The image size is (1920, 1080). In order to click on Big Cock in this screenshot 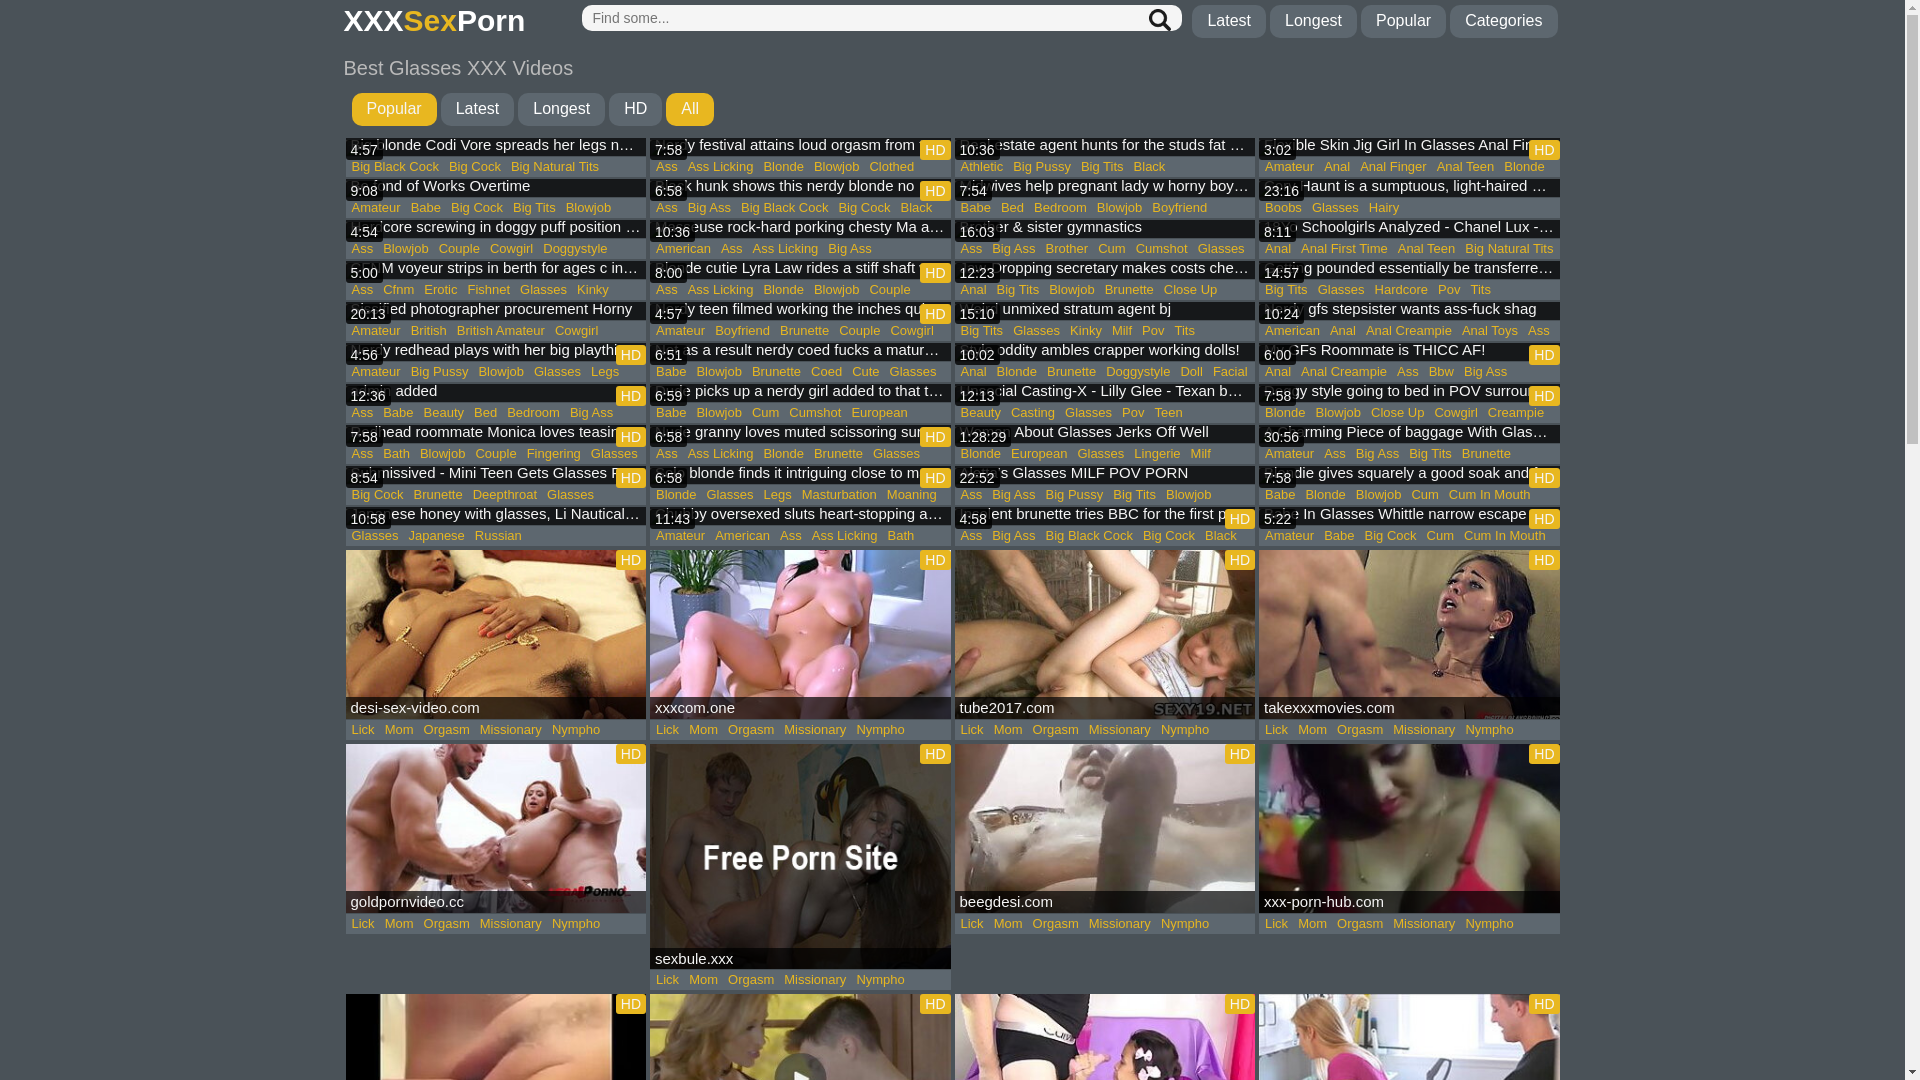, I will do `click(377, 495)`.